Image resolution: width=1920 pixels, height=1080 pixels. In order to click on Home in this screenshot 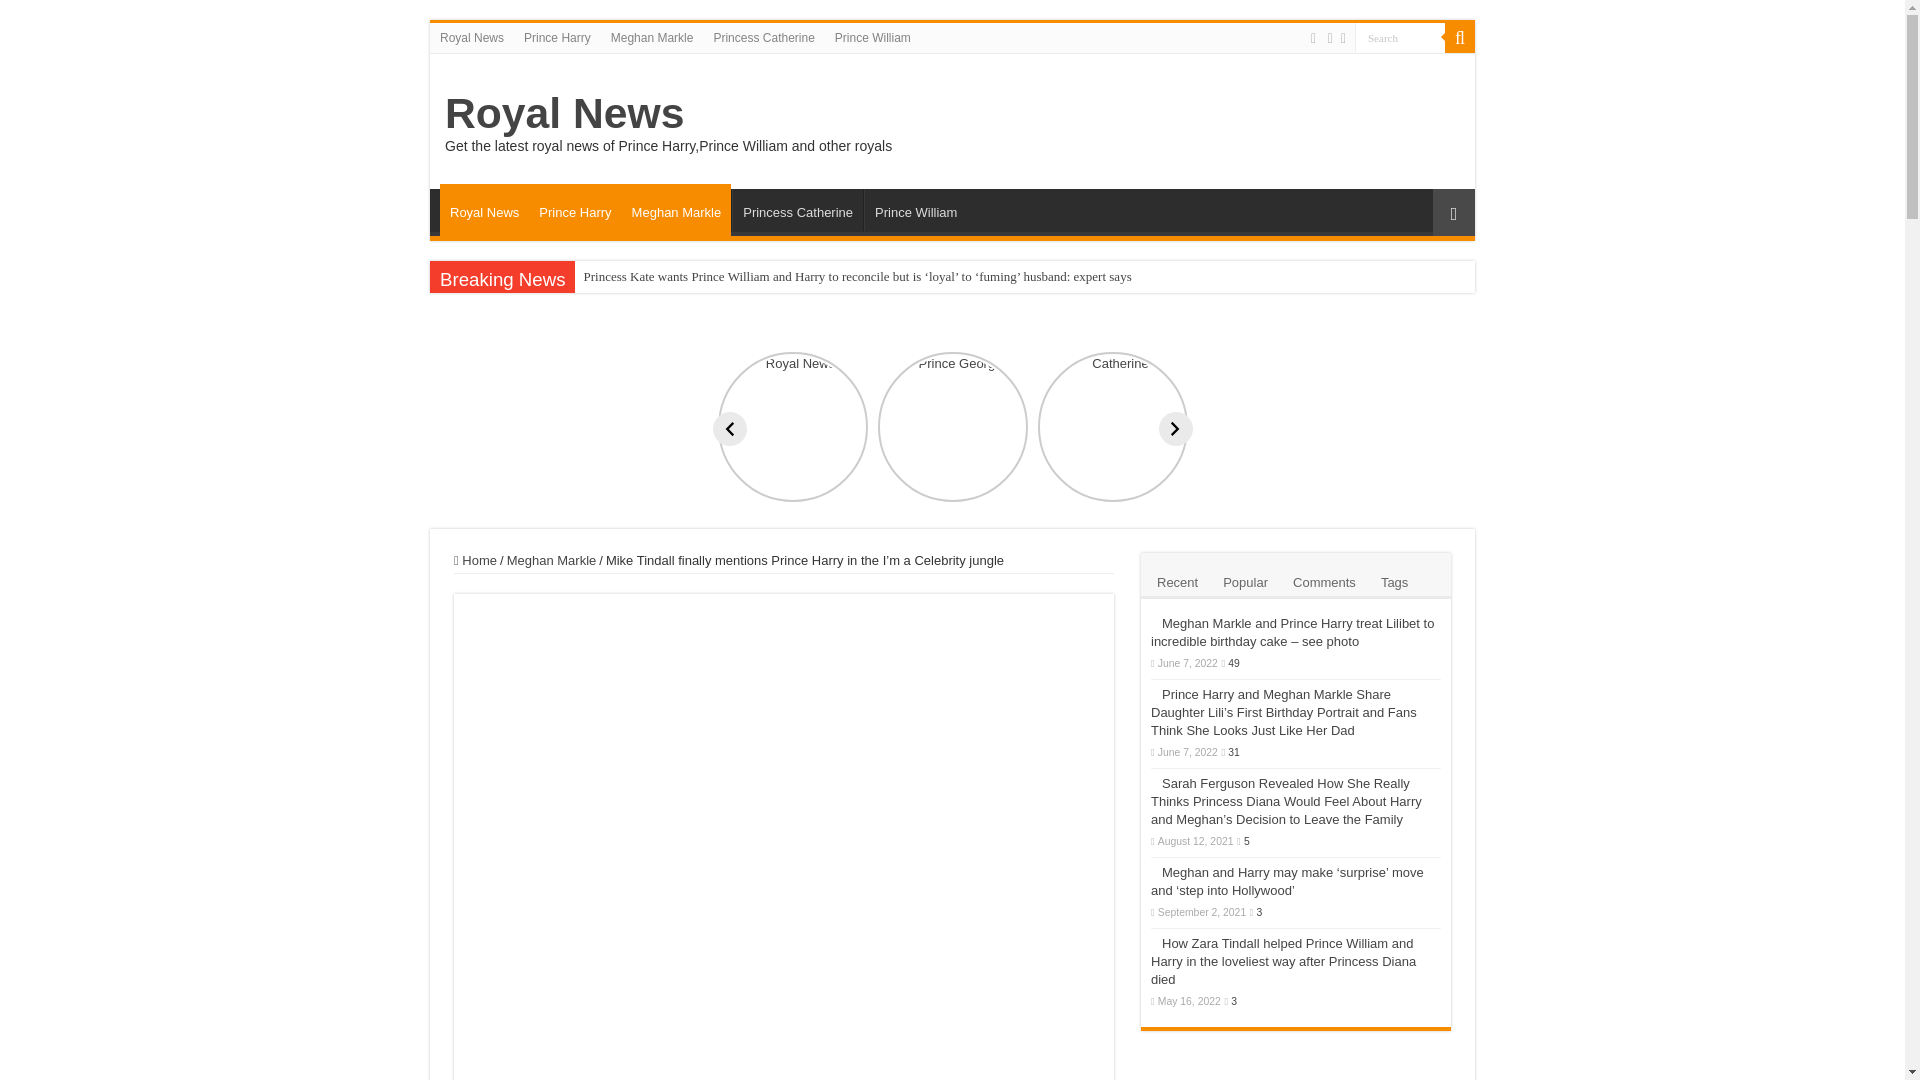, I will do `click(475, 560)`.